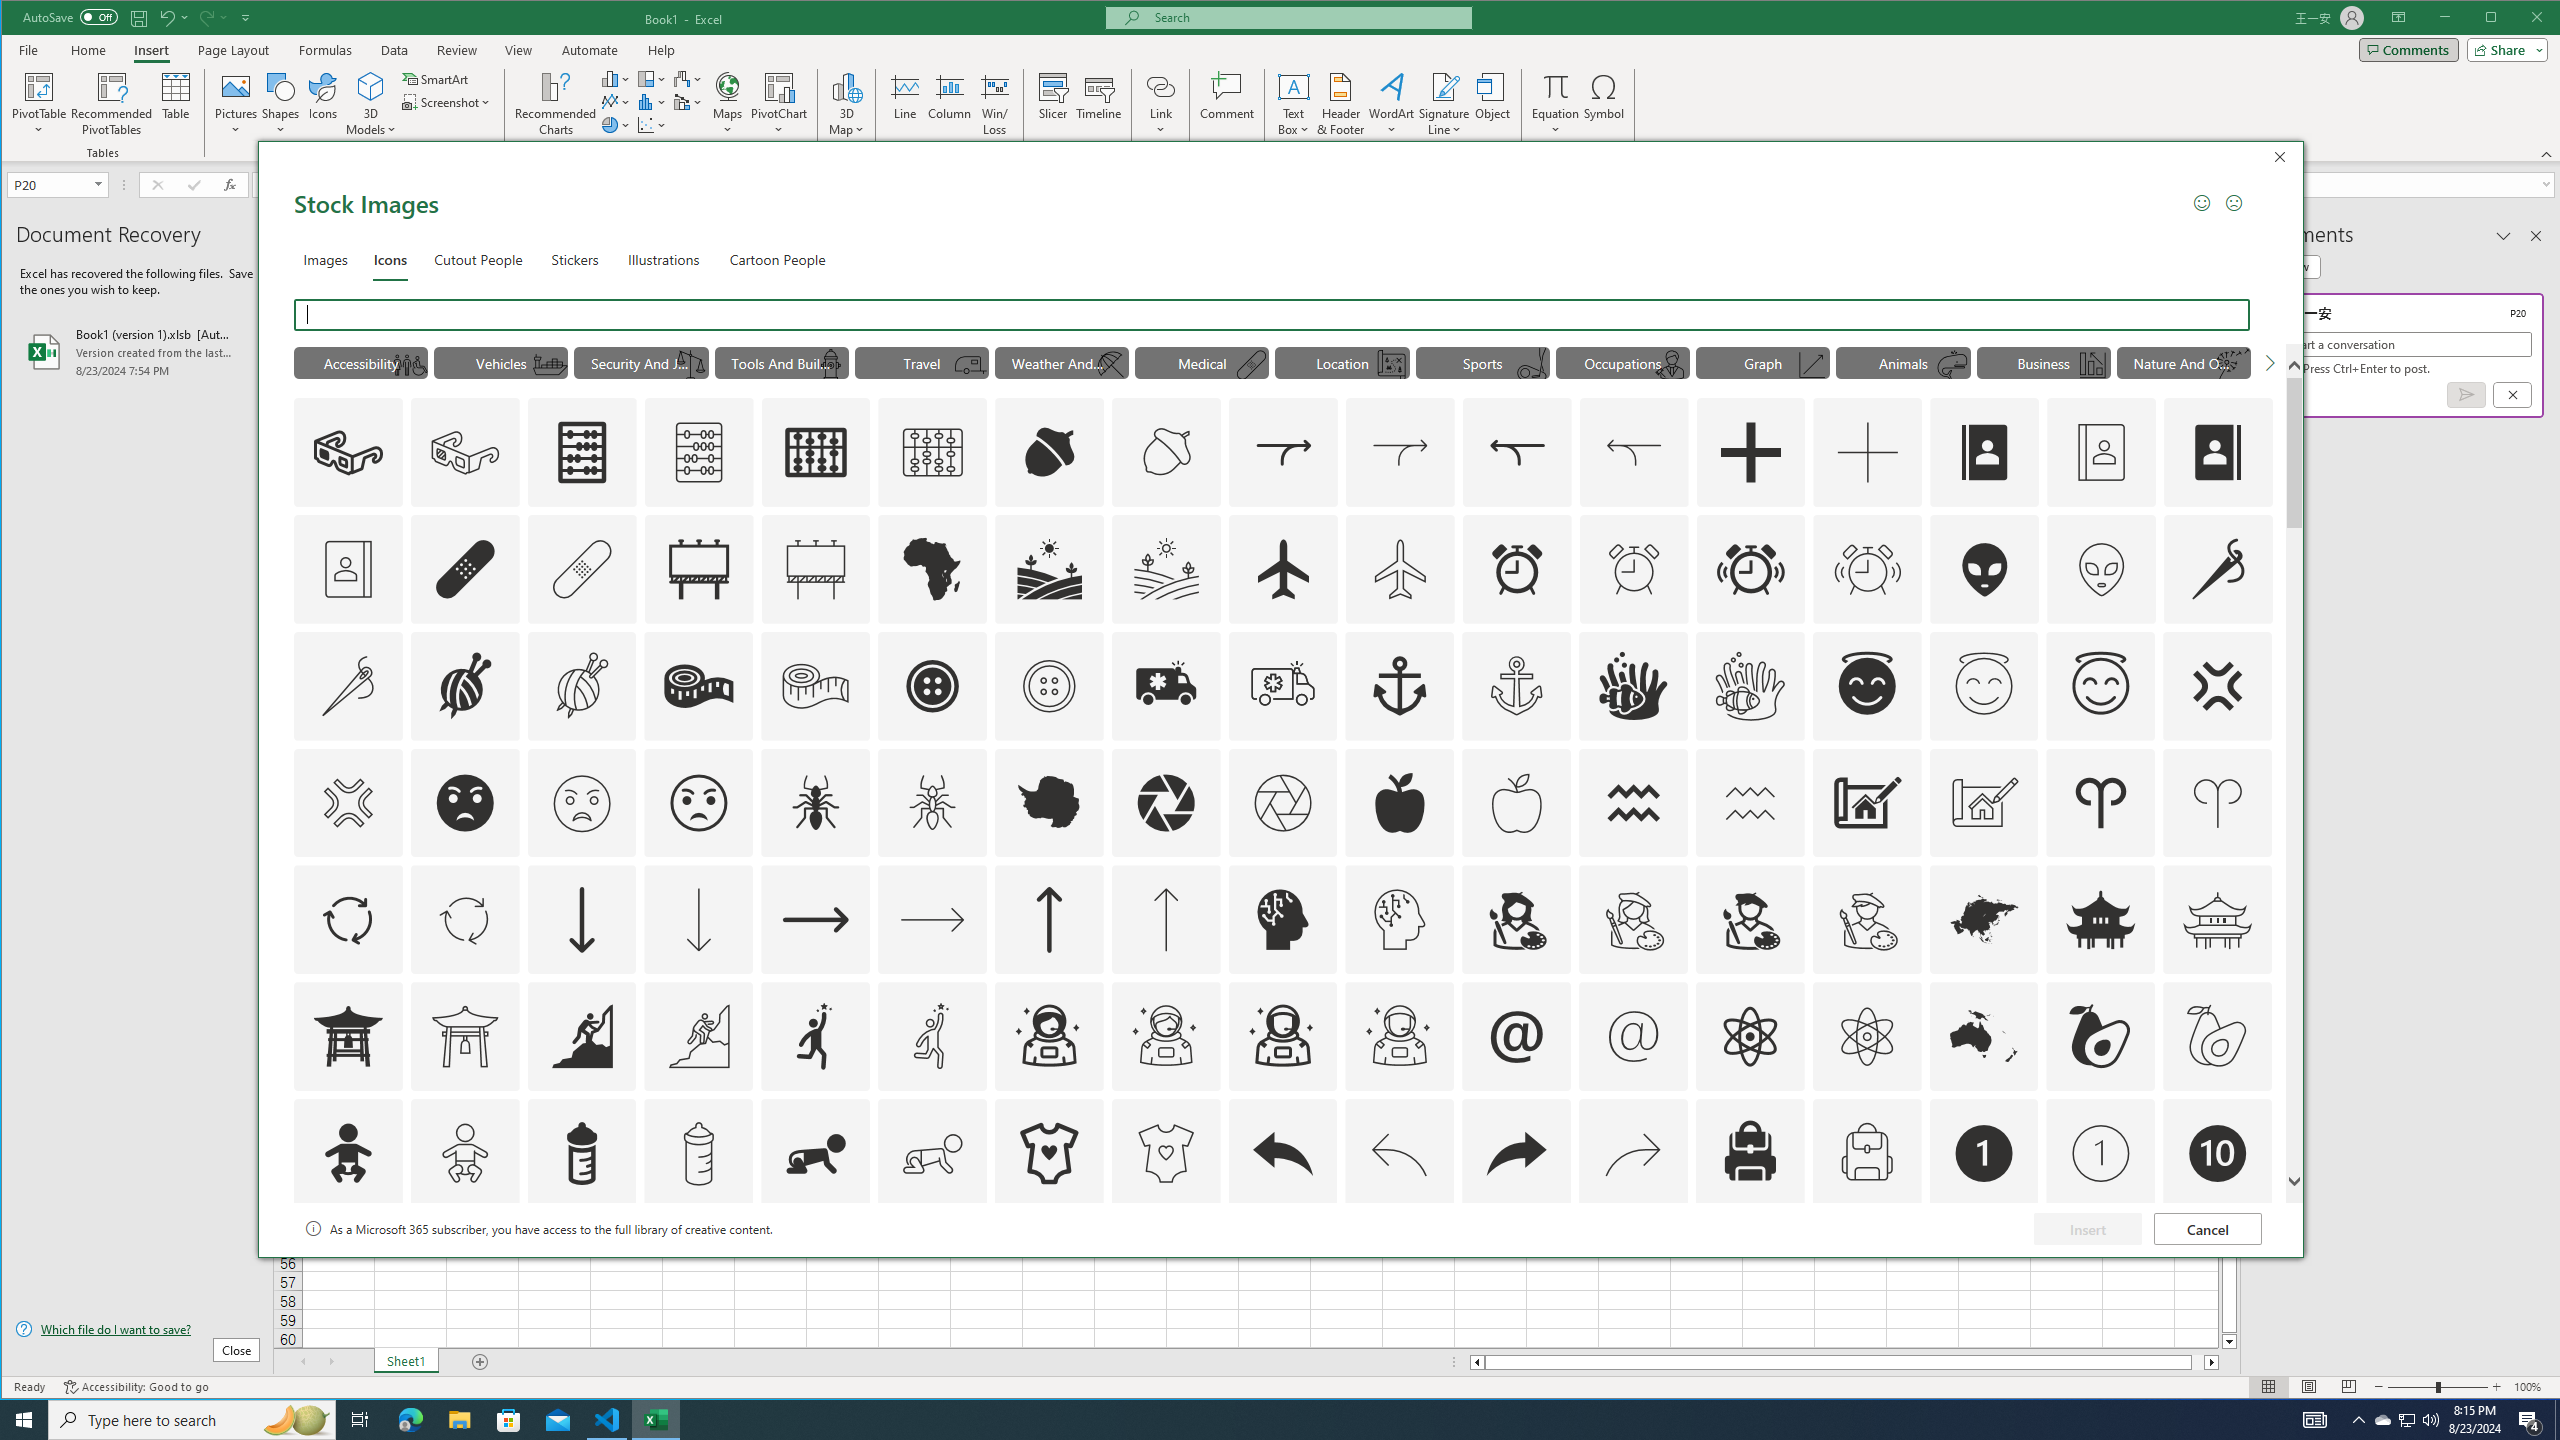 This screenshot has width=2560, height=1440. What do you see at coordinates (691, 365) in the screenshot?
I see `AutomationID: Icons_WeightsUneven1_M` at bounding box center [691, 365].